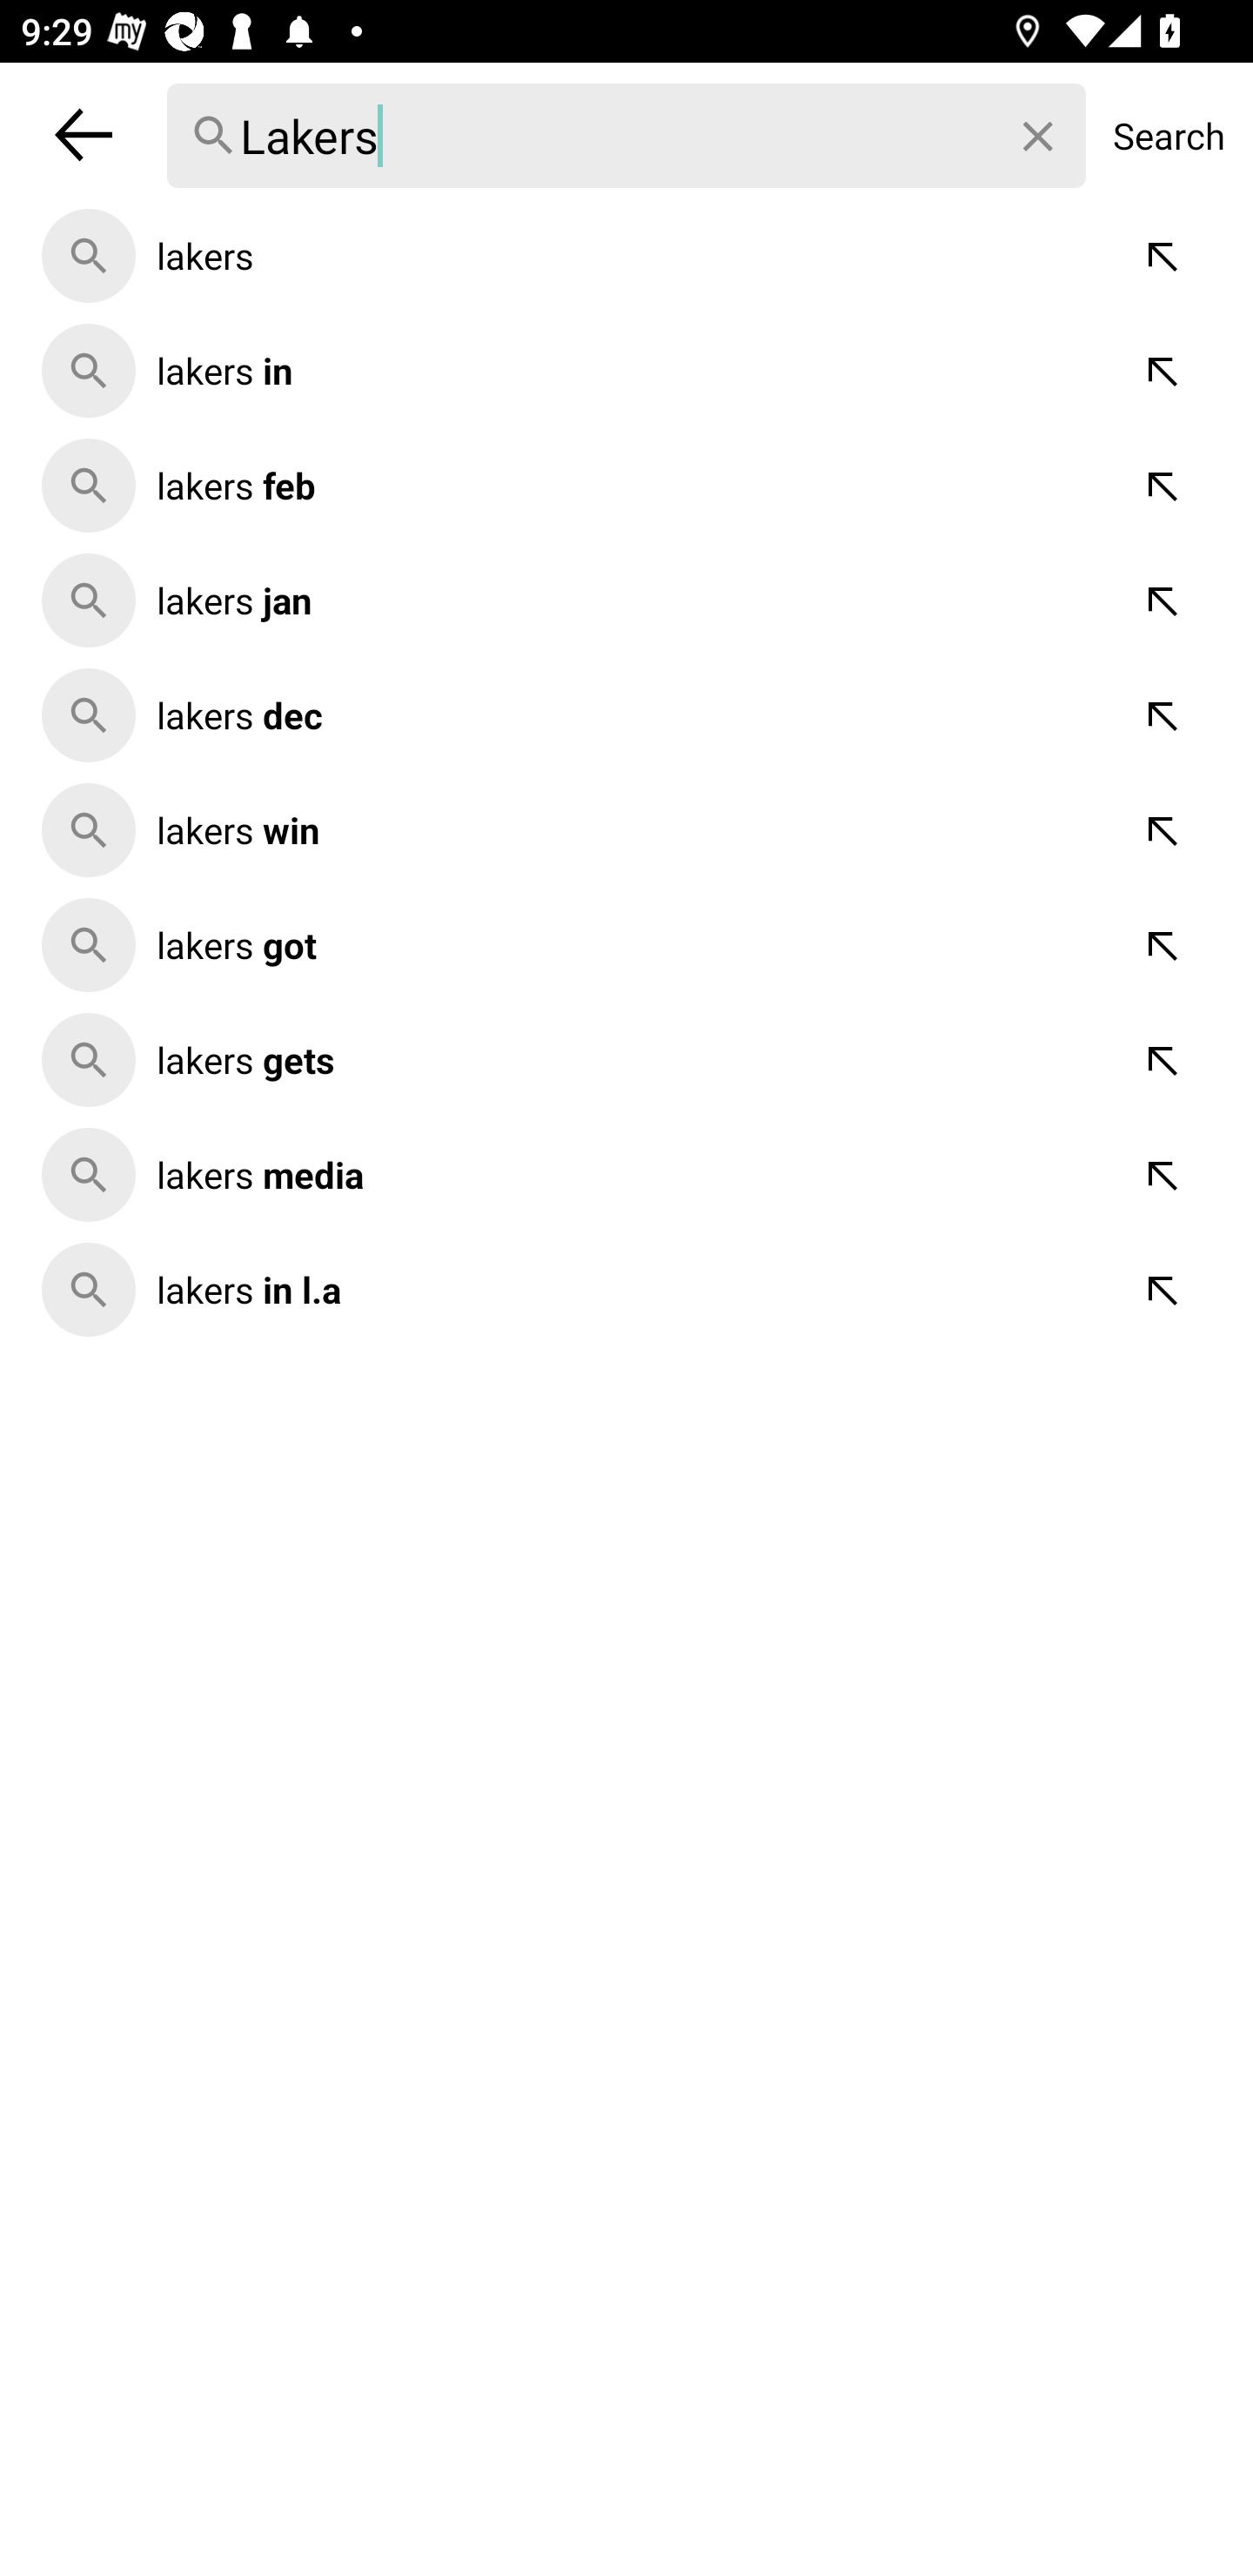 The image size is (1253, 2576). I want to click on search lakers gets Fill in lakers gets, so click(626, 1060).